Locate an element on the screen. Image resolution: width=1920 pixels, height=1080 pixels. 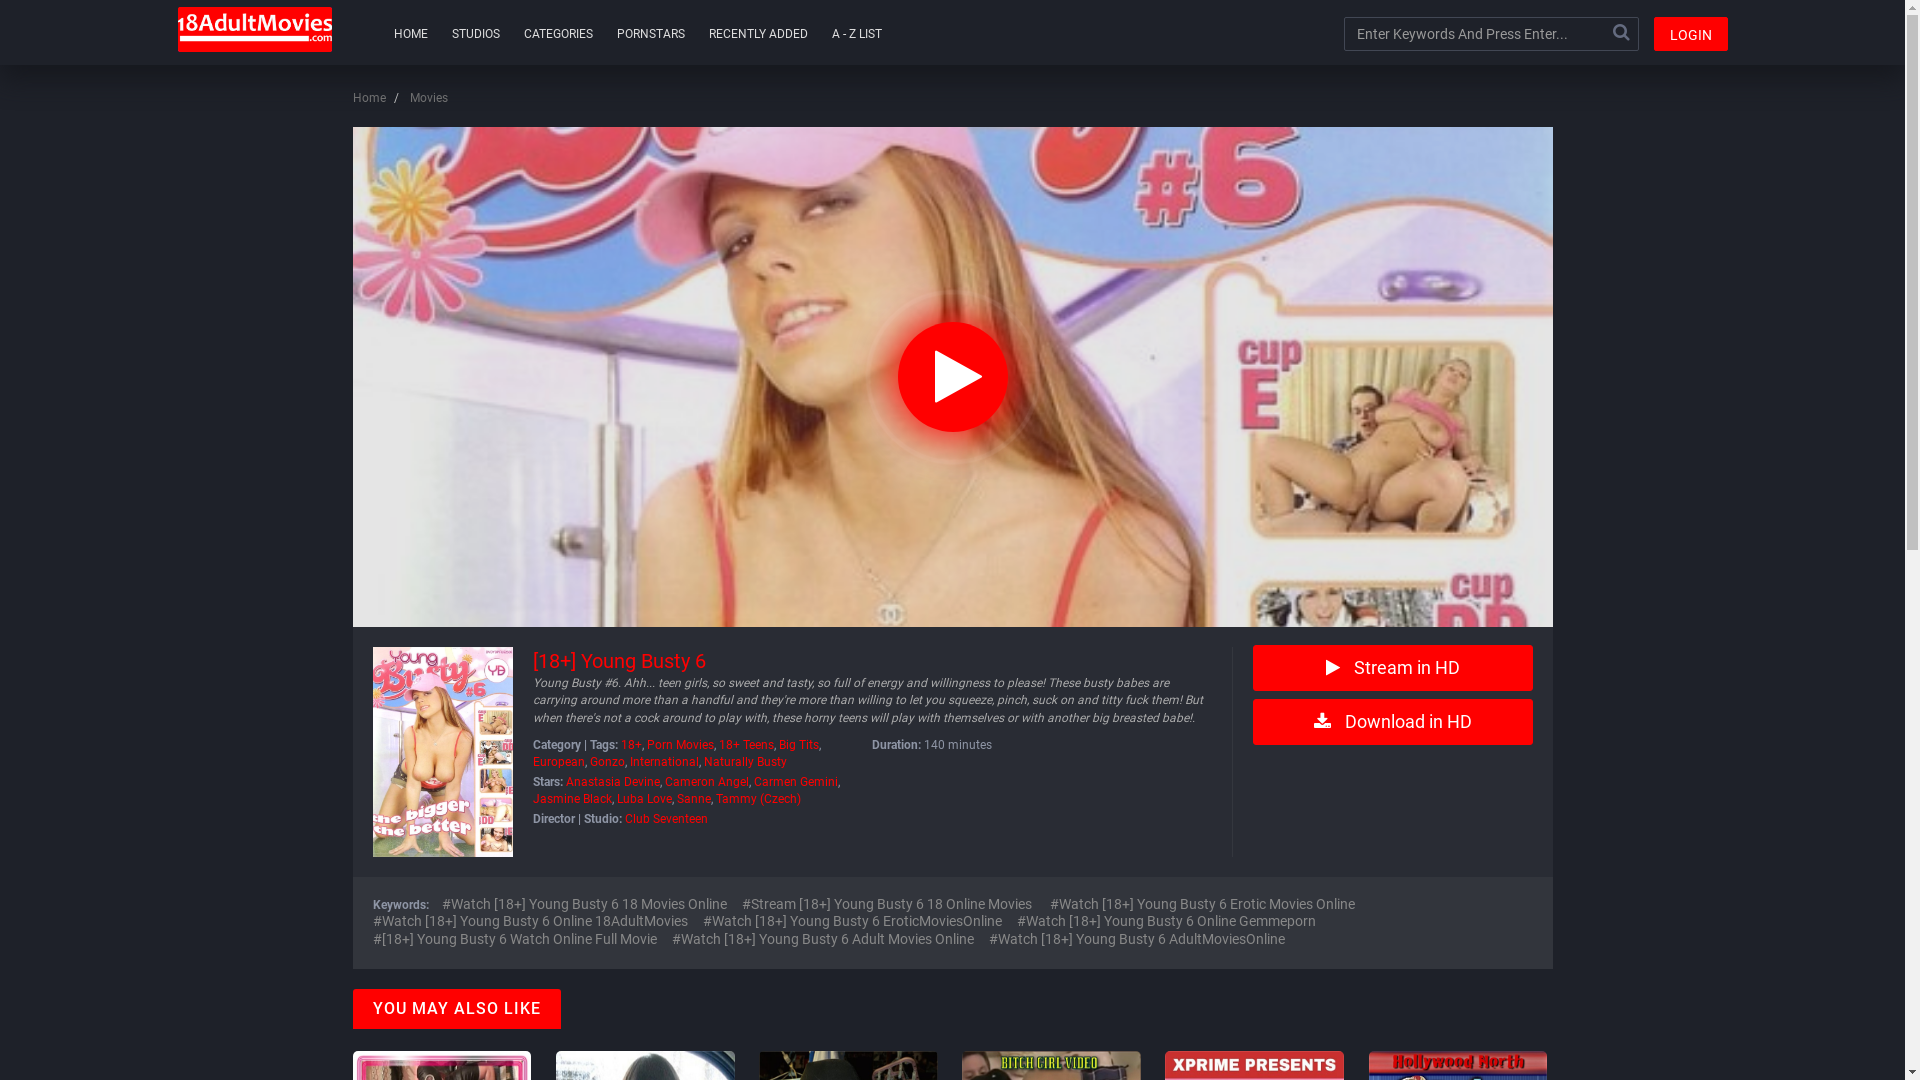
RECENTLY ADDED is located at coordinates (758, 34).